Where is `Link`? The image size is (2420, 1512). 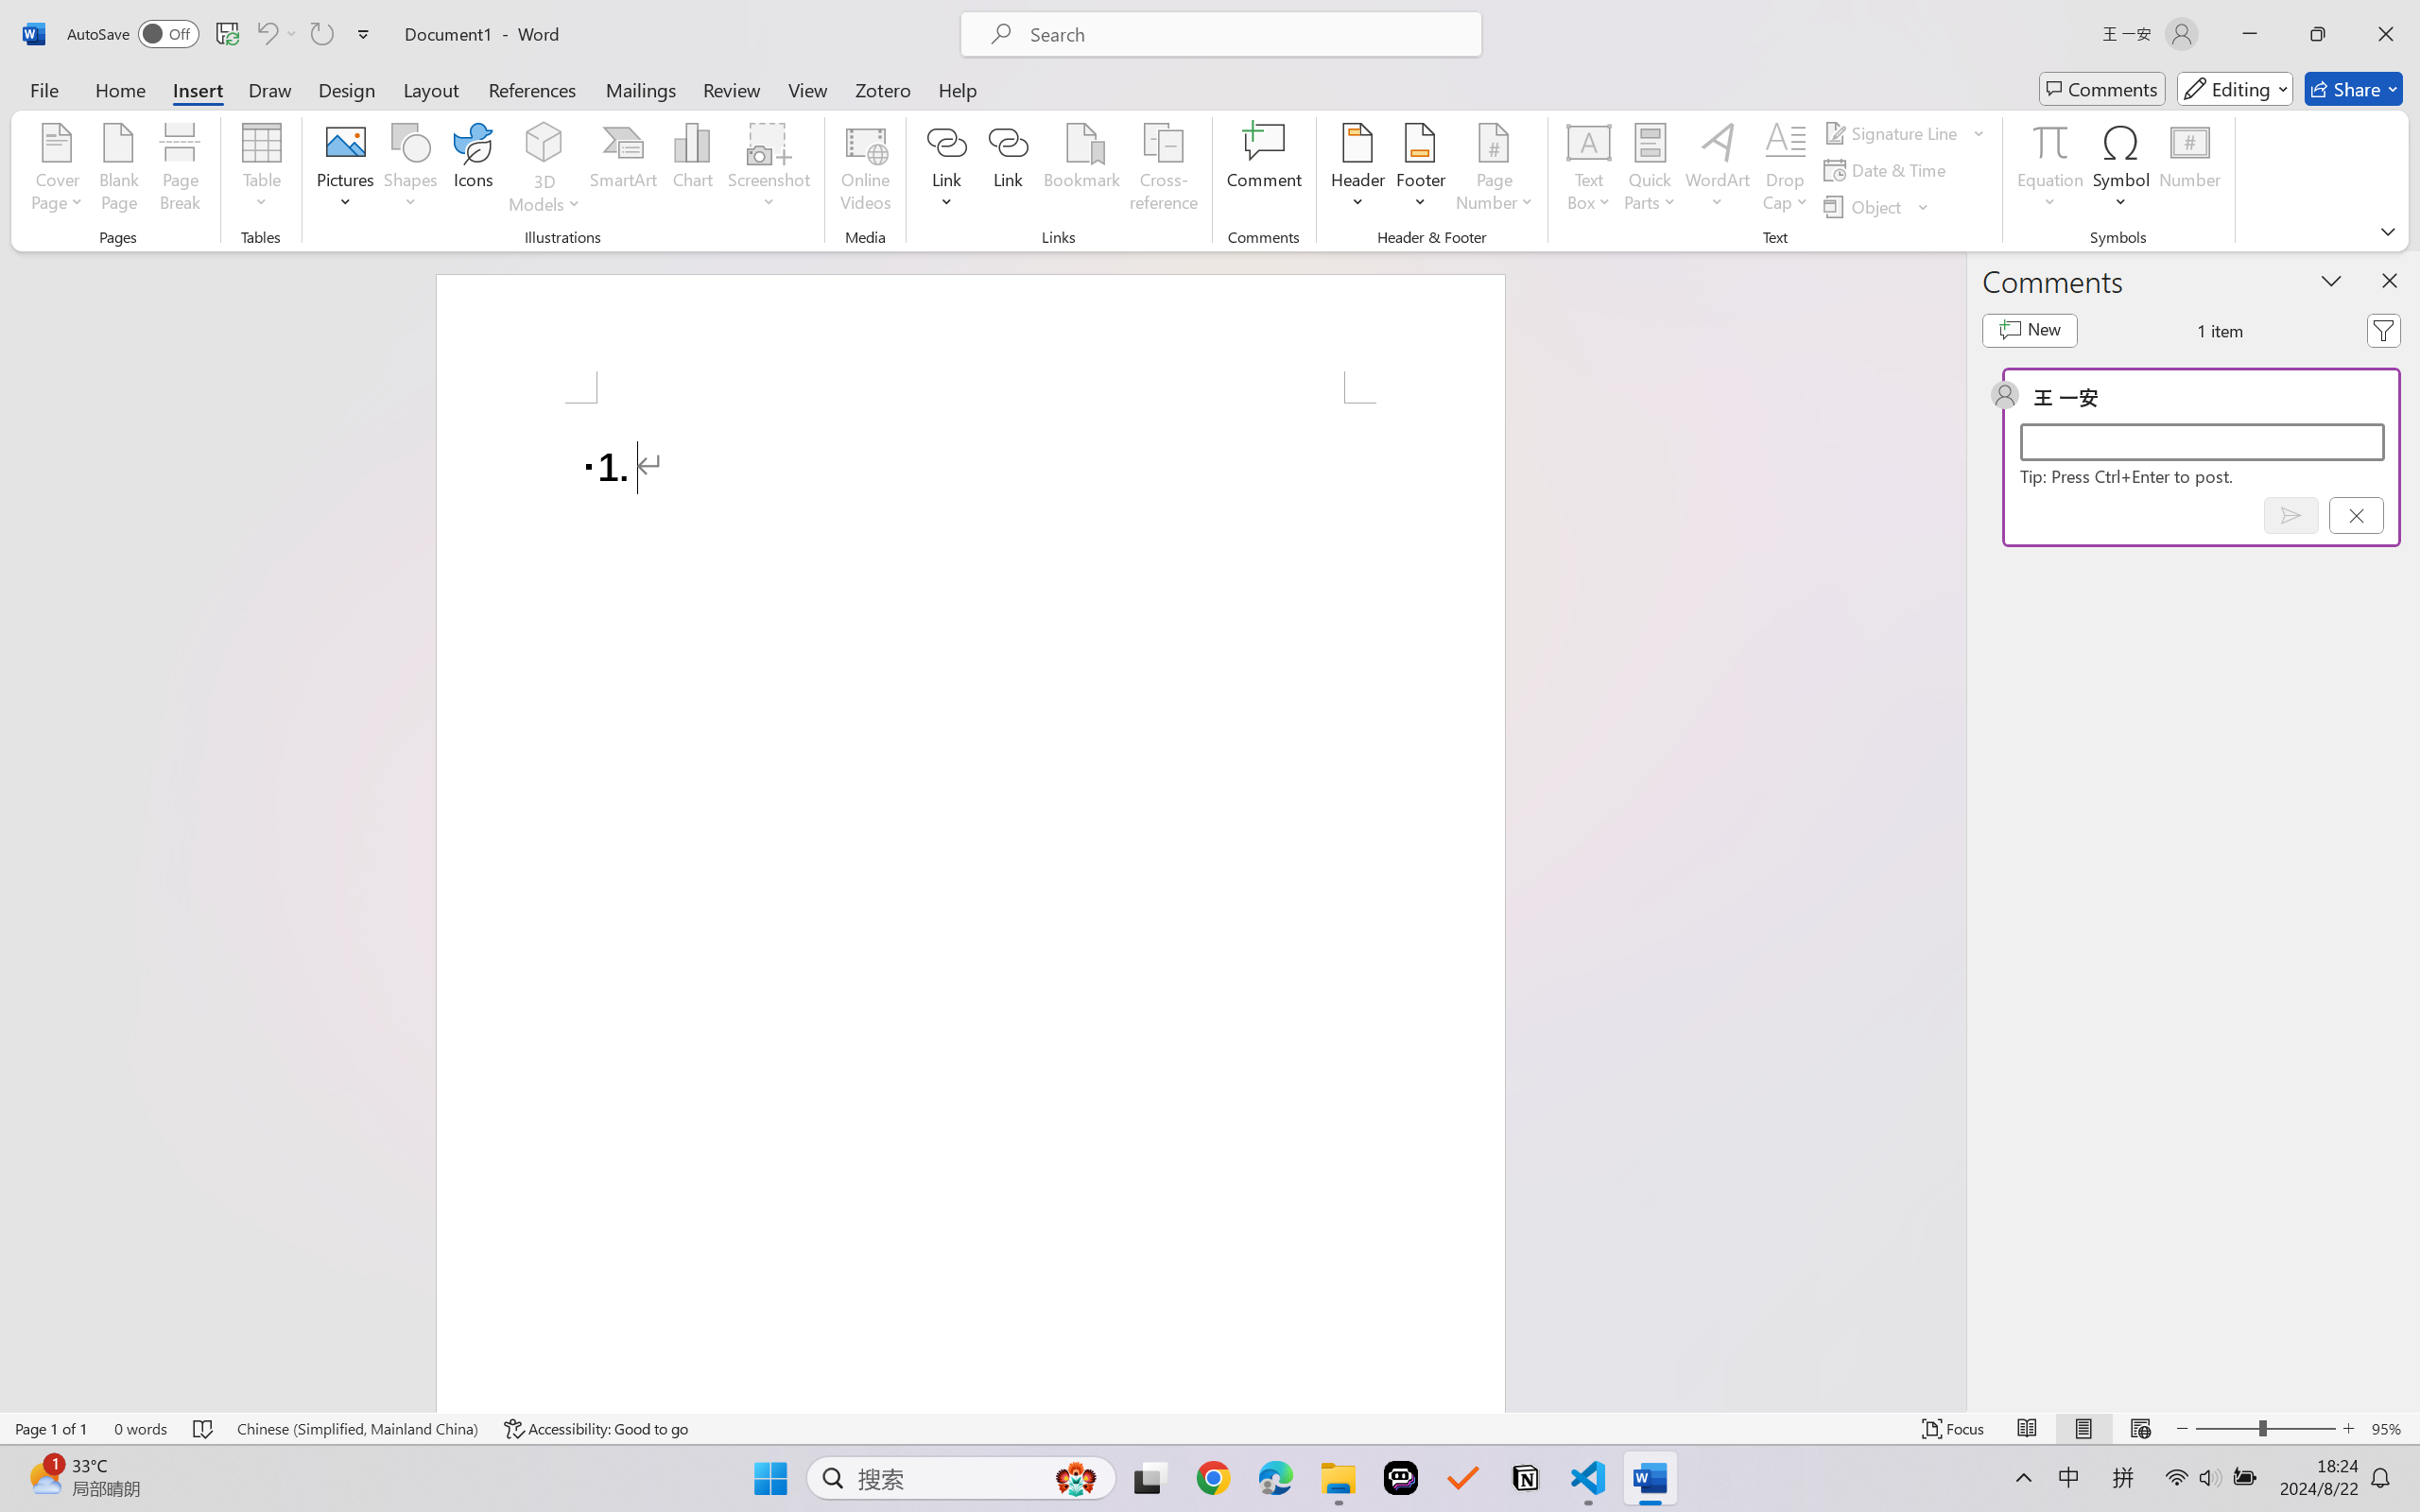
Link is located at coordinates (947, 170).